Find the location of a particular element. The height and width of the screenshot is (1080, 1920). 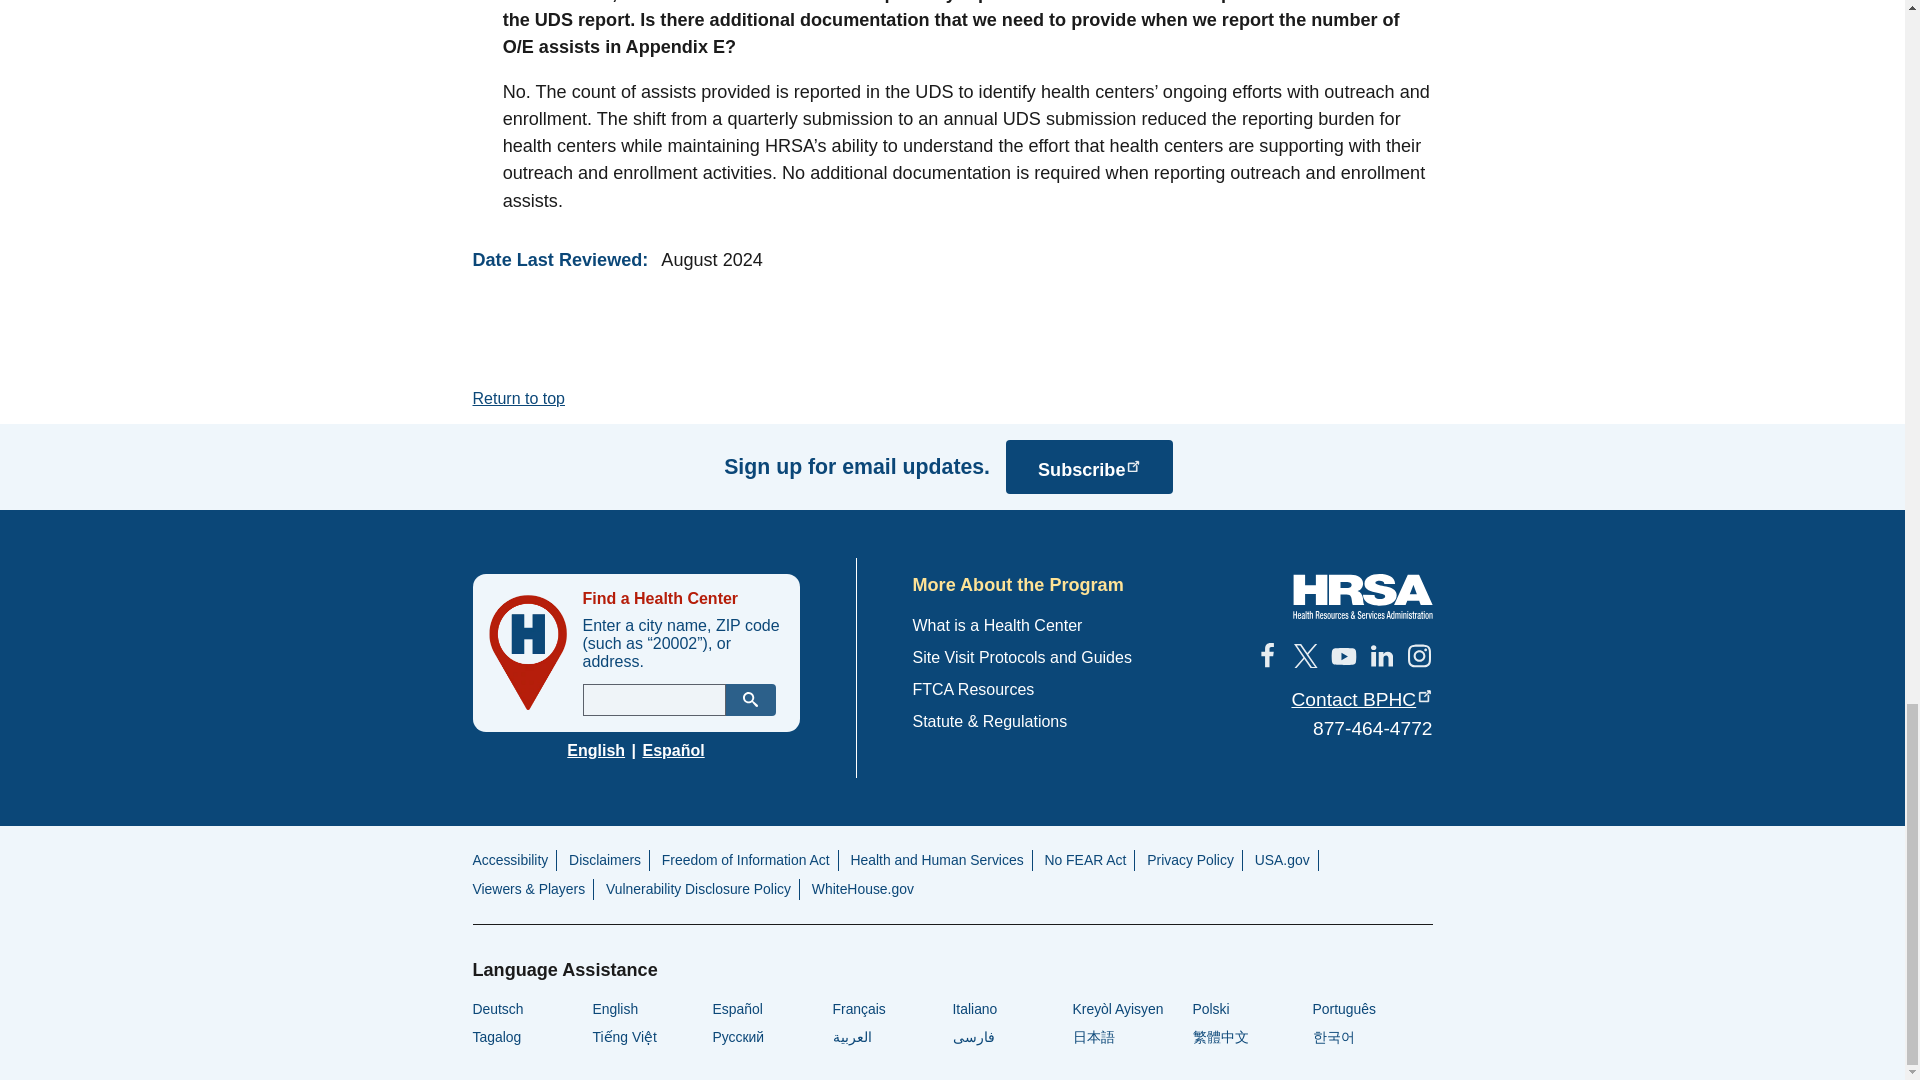

HRSA Health Resources and Services Administration is located at coordinates (1362, 596).